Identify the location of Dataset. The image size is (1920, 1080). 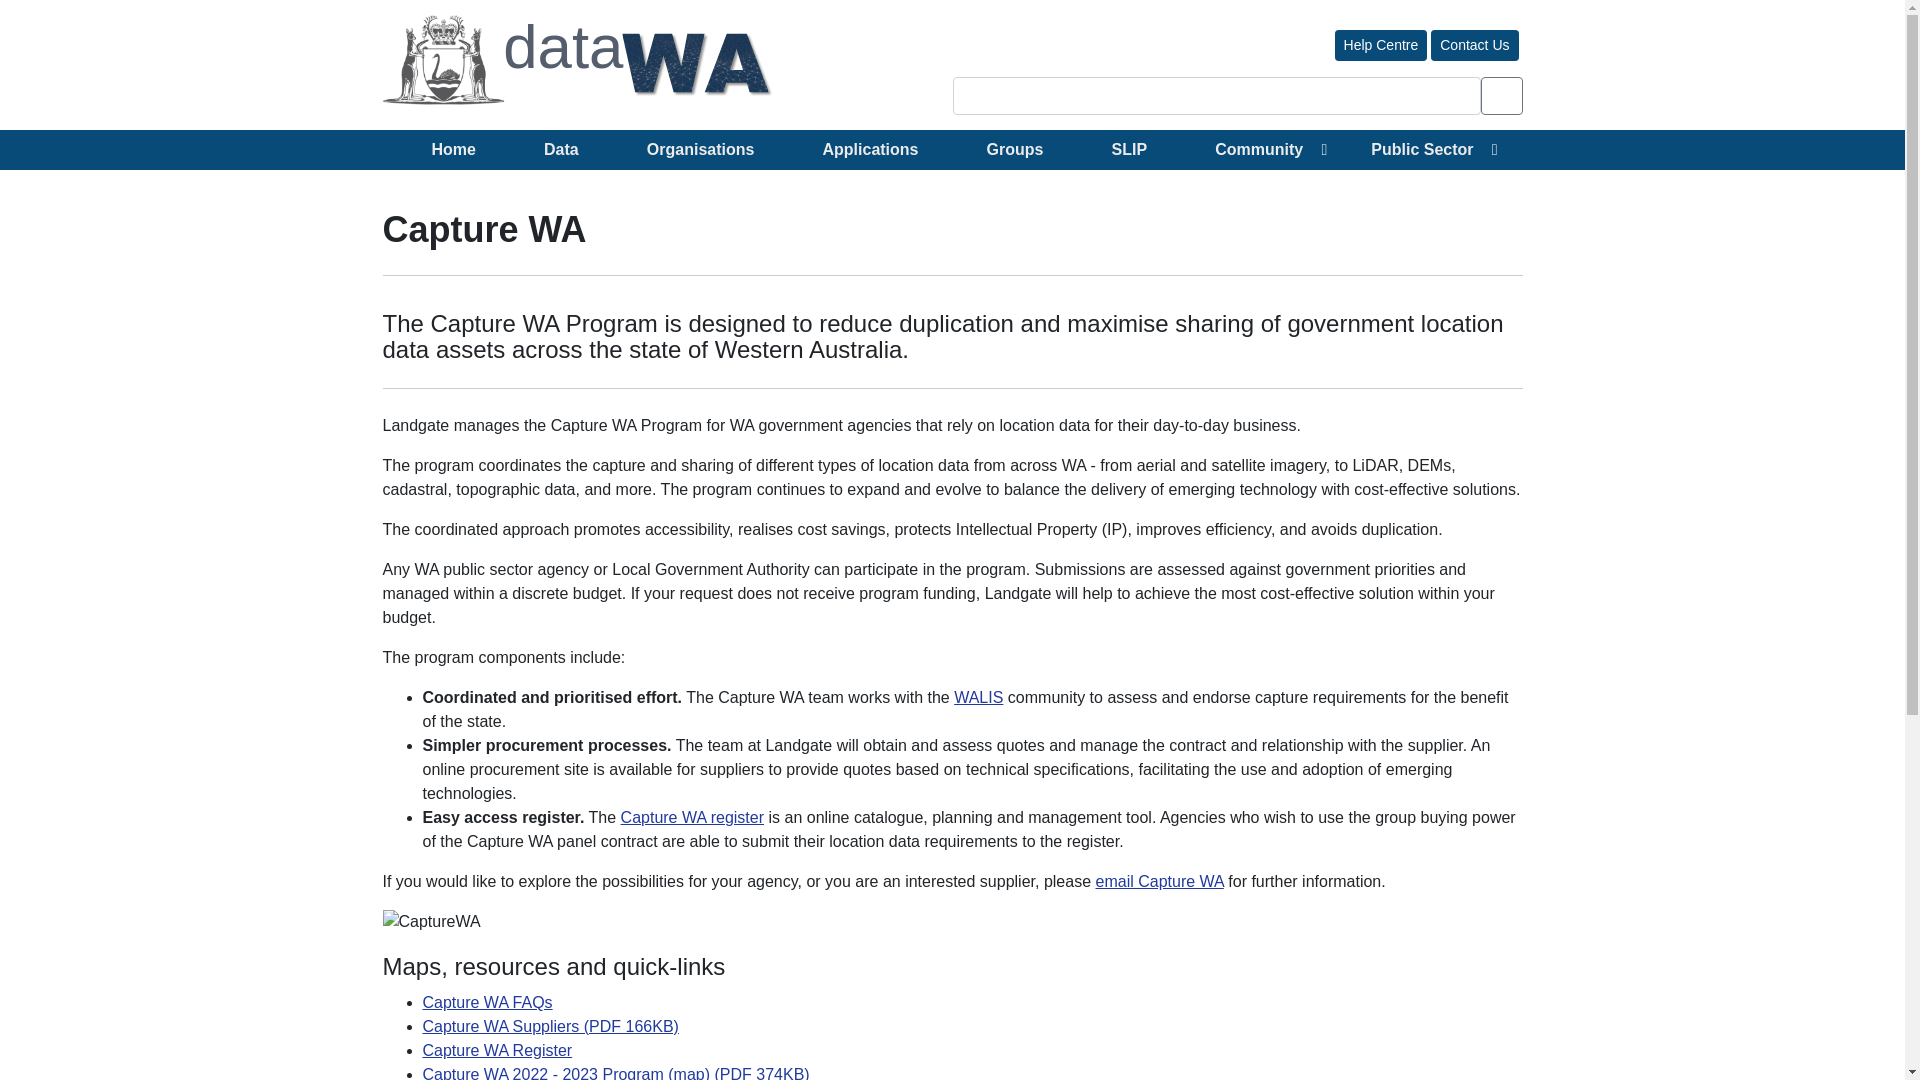
(561, 149).